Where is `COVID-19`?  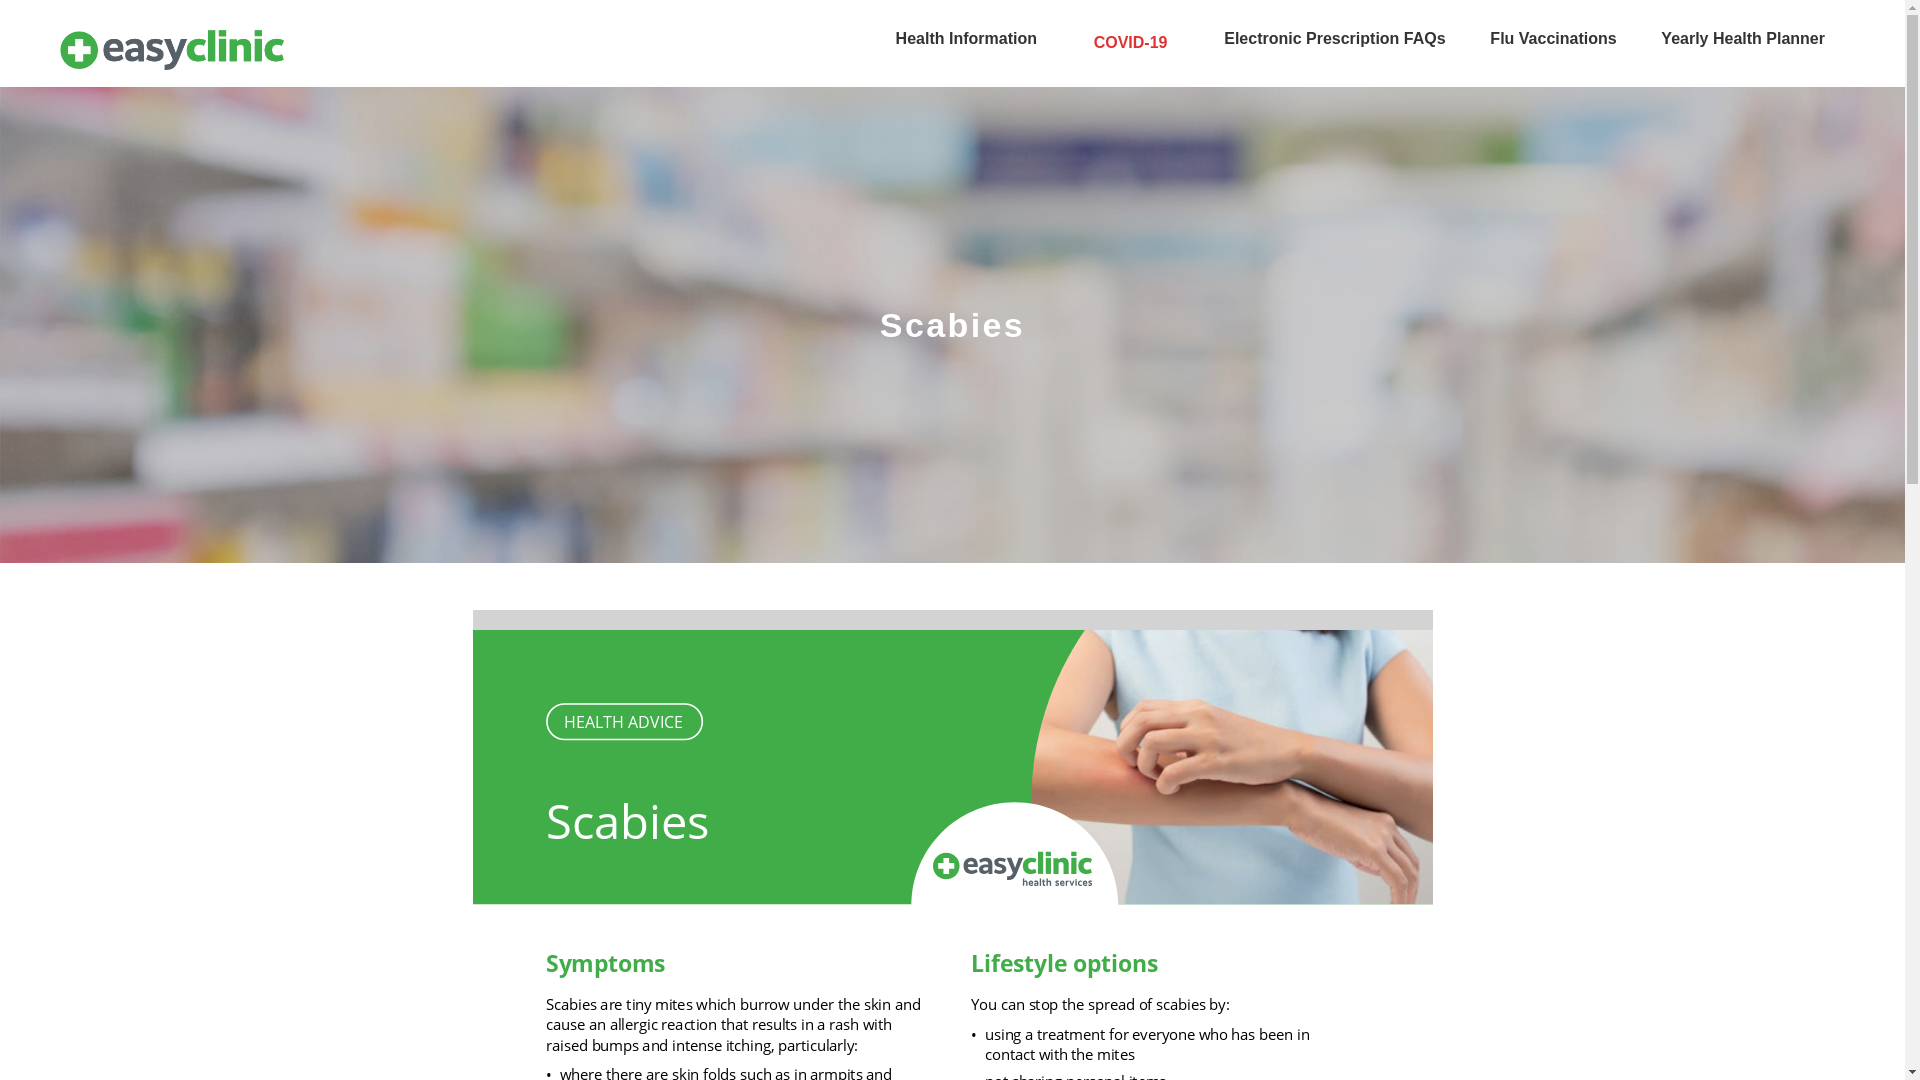
COVID-19 is located at coordinates (1131, 43).